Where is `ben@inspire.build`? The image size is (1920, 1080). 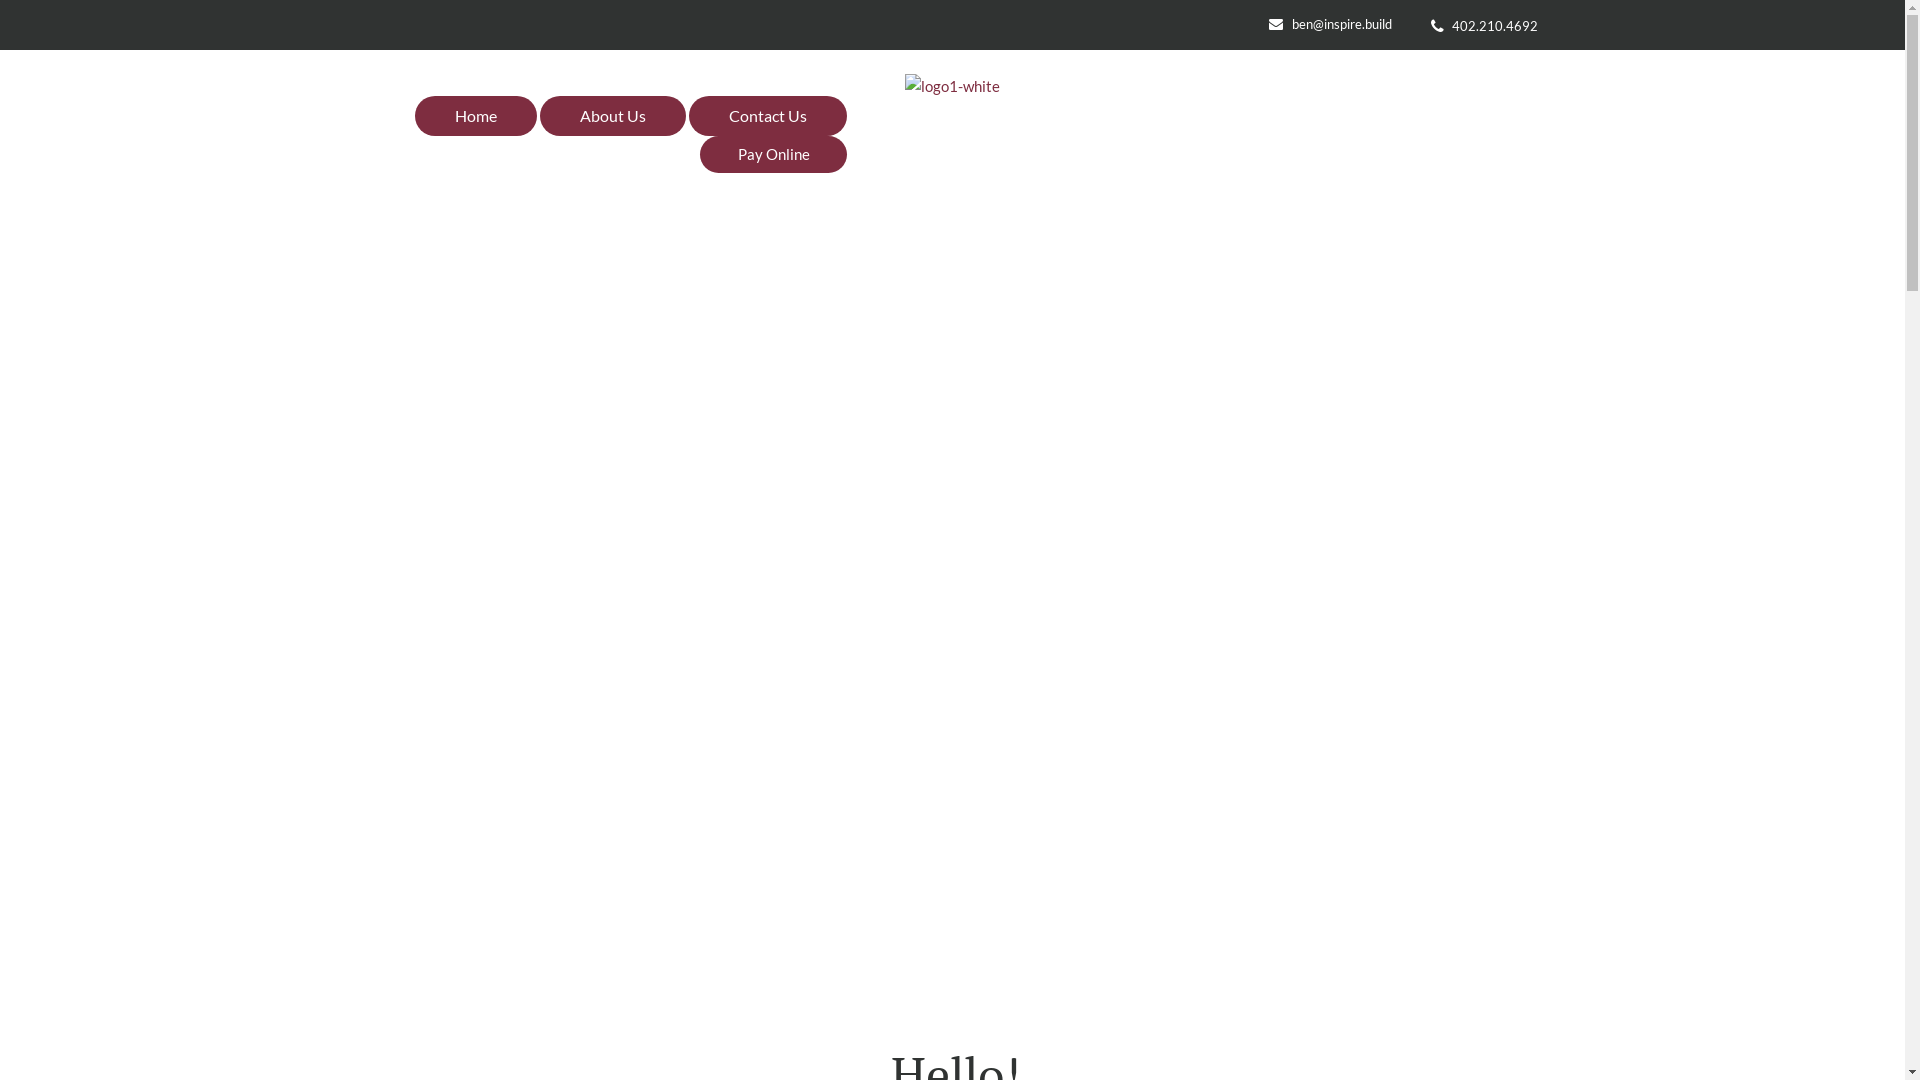
ben@inspire.build is located at coordinates (1342, 24).